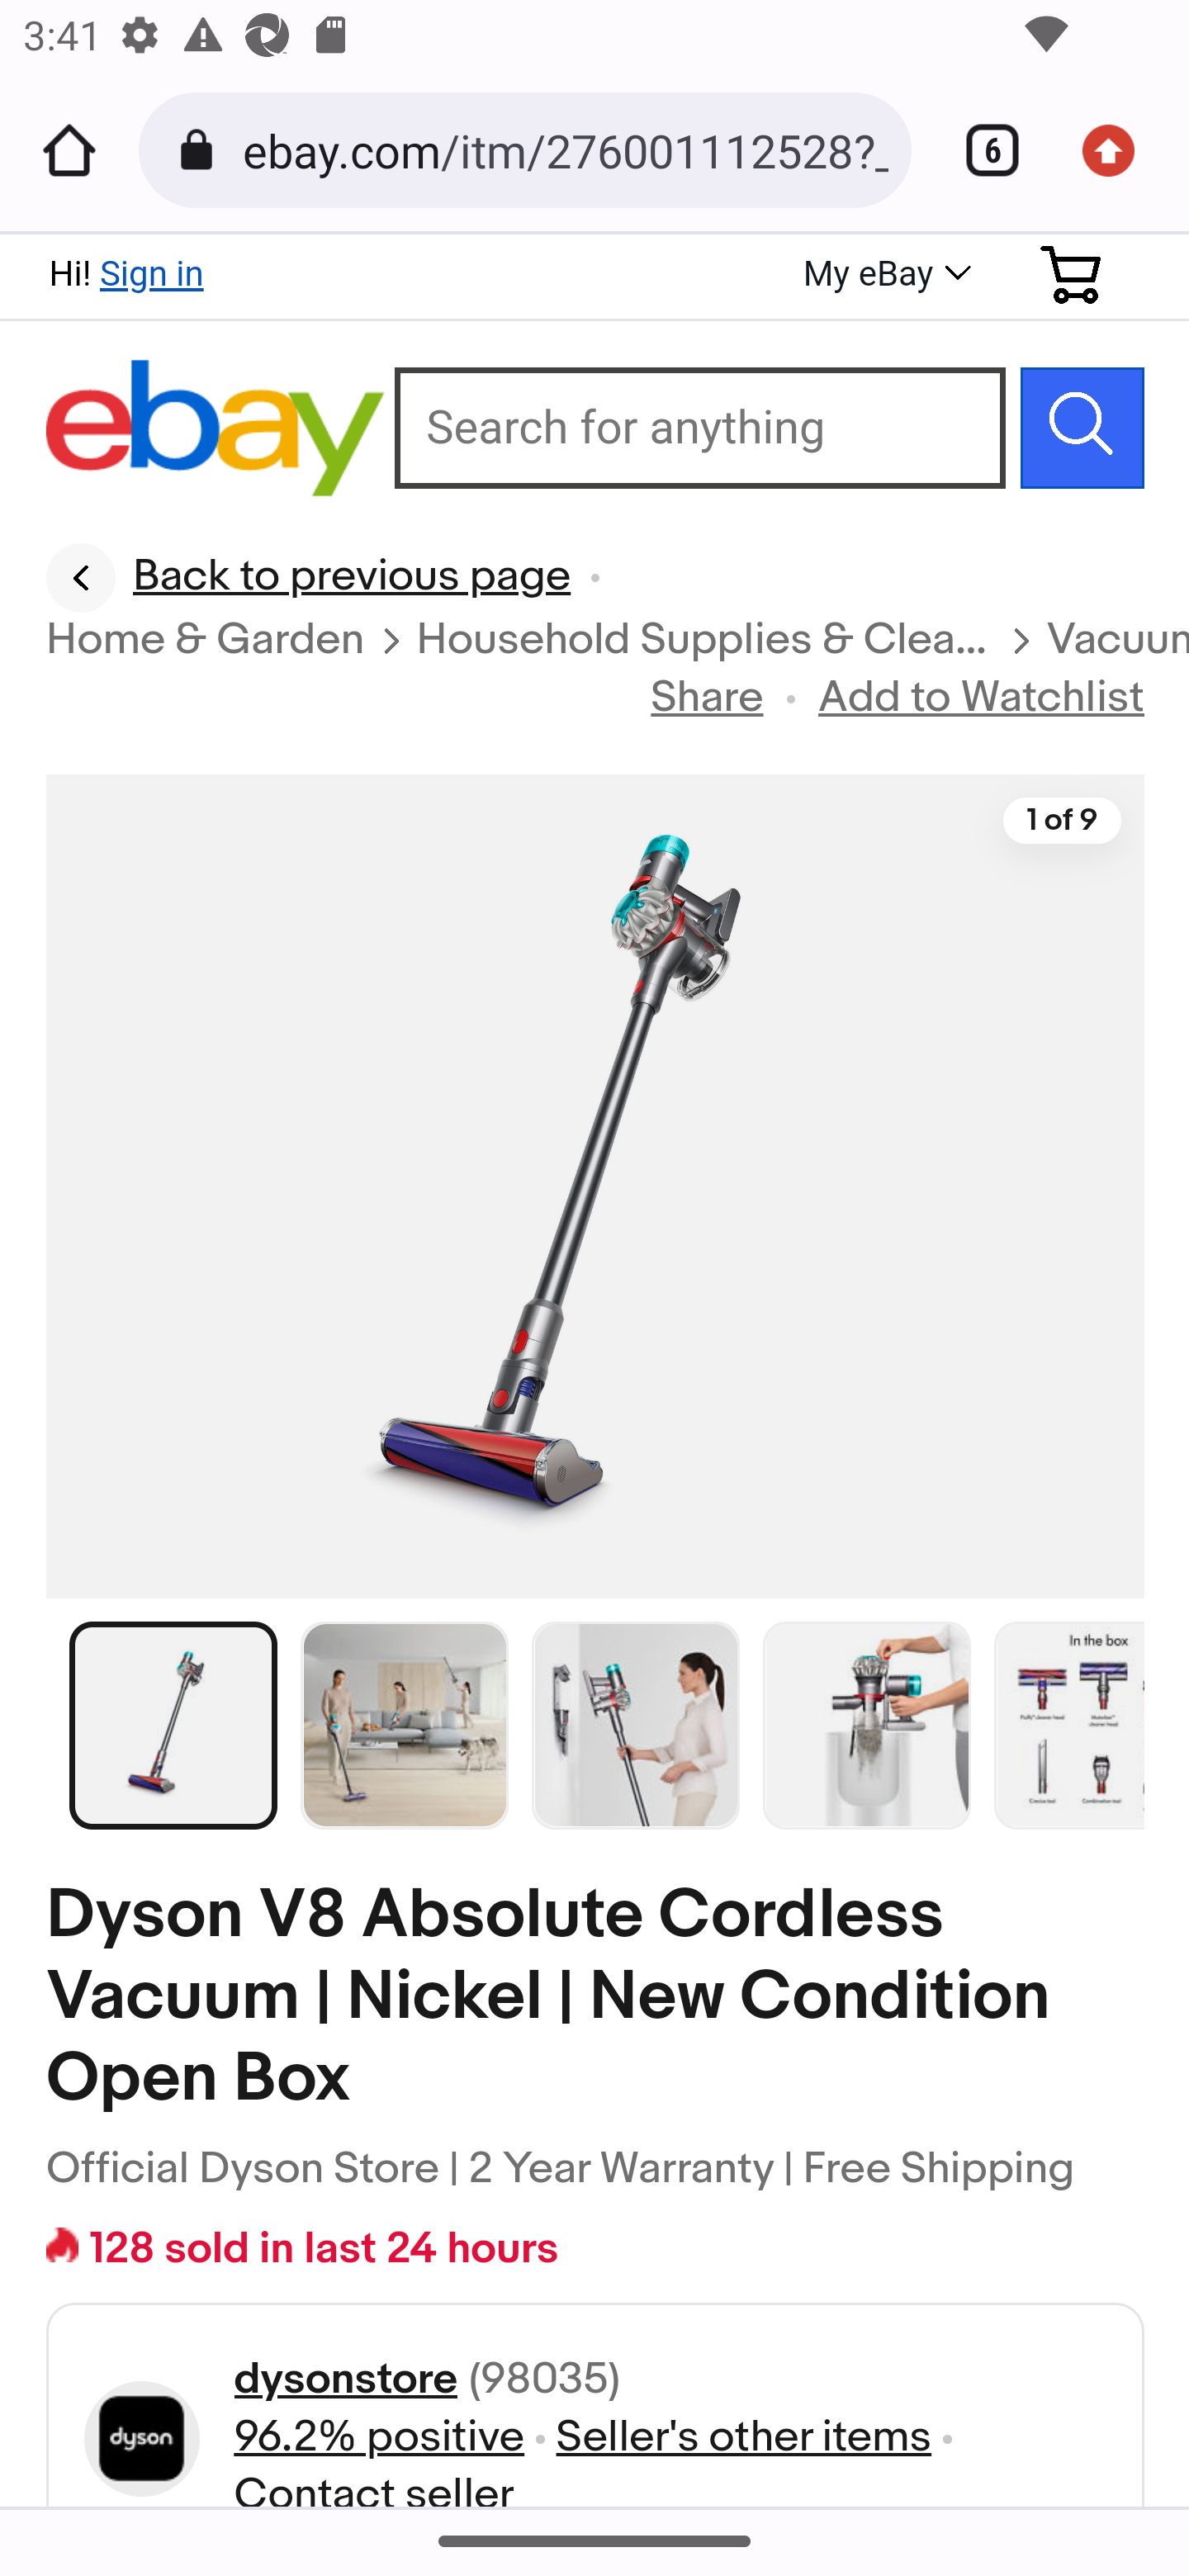  Describe the element at coordinates (344, 2381) in the screenshot. I see `dysonstore` at that location.